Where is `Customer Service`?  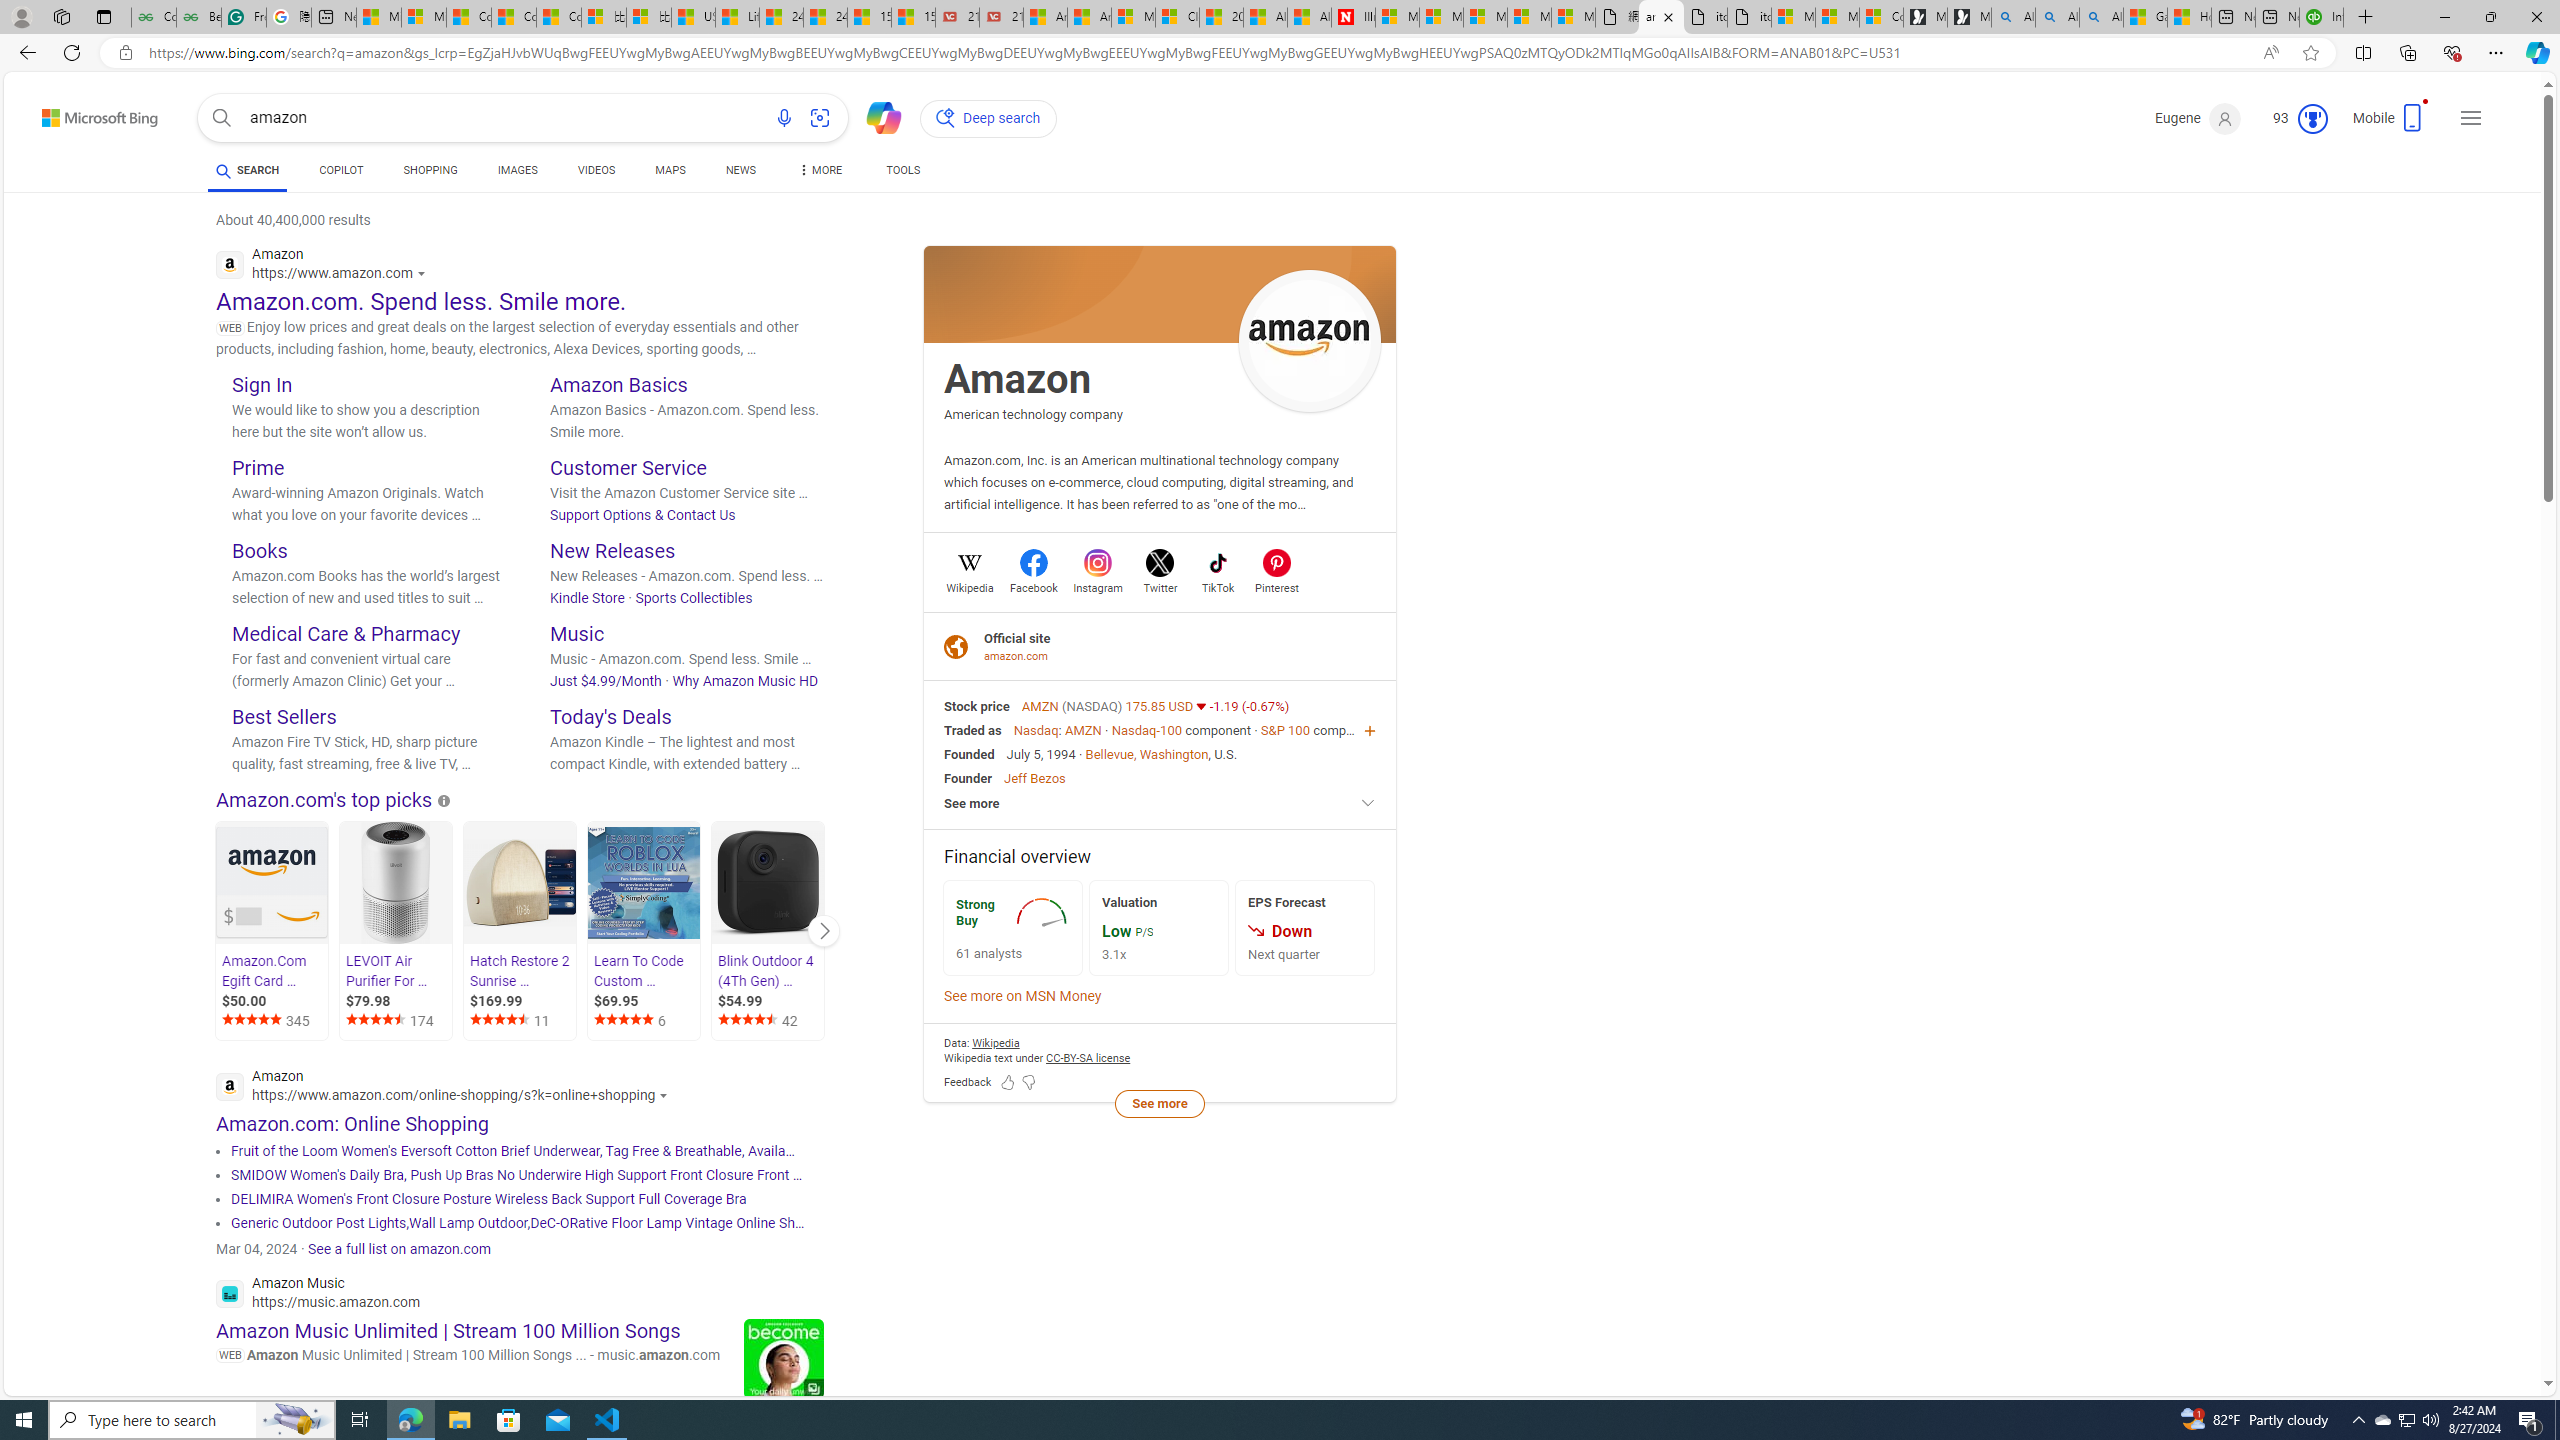 Customer Service is located at coordinates (628, 467).